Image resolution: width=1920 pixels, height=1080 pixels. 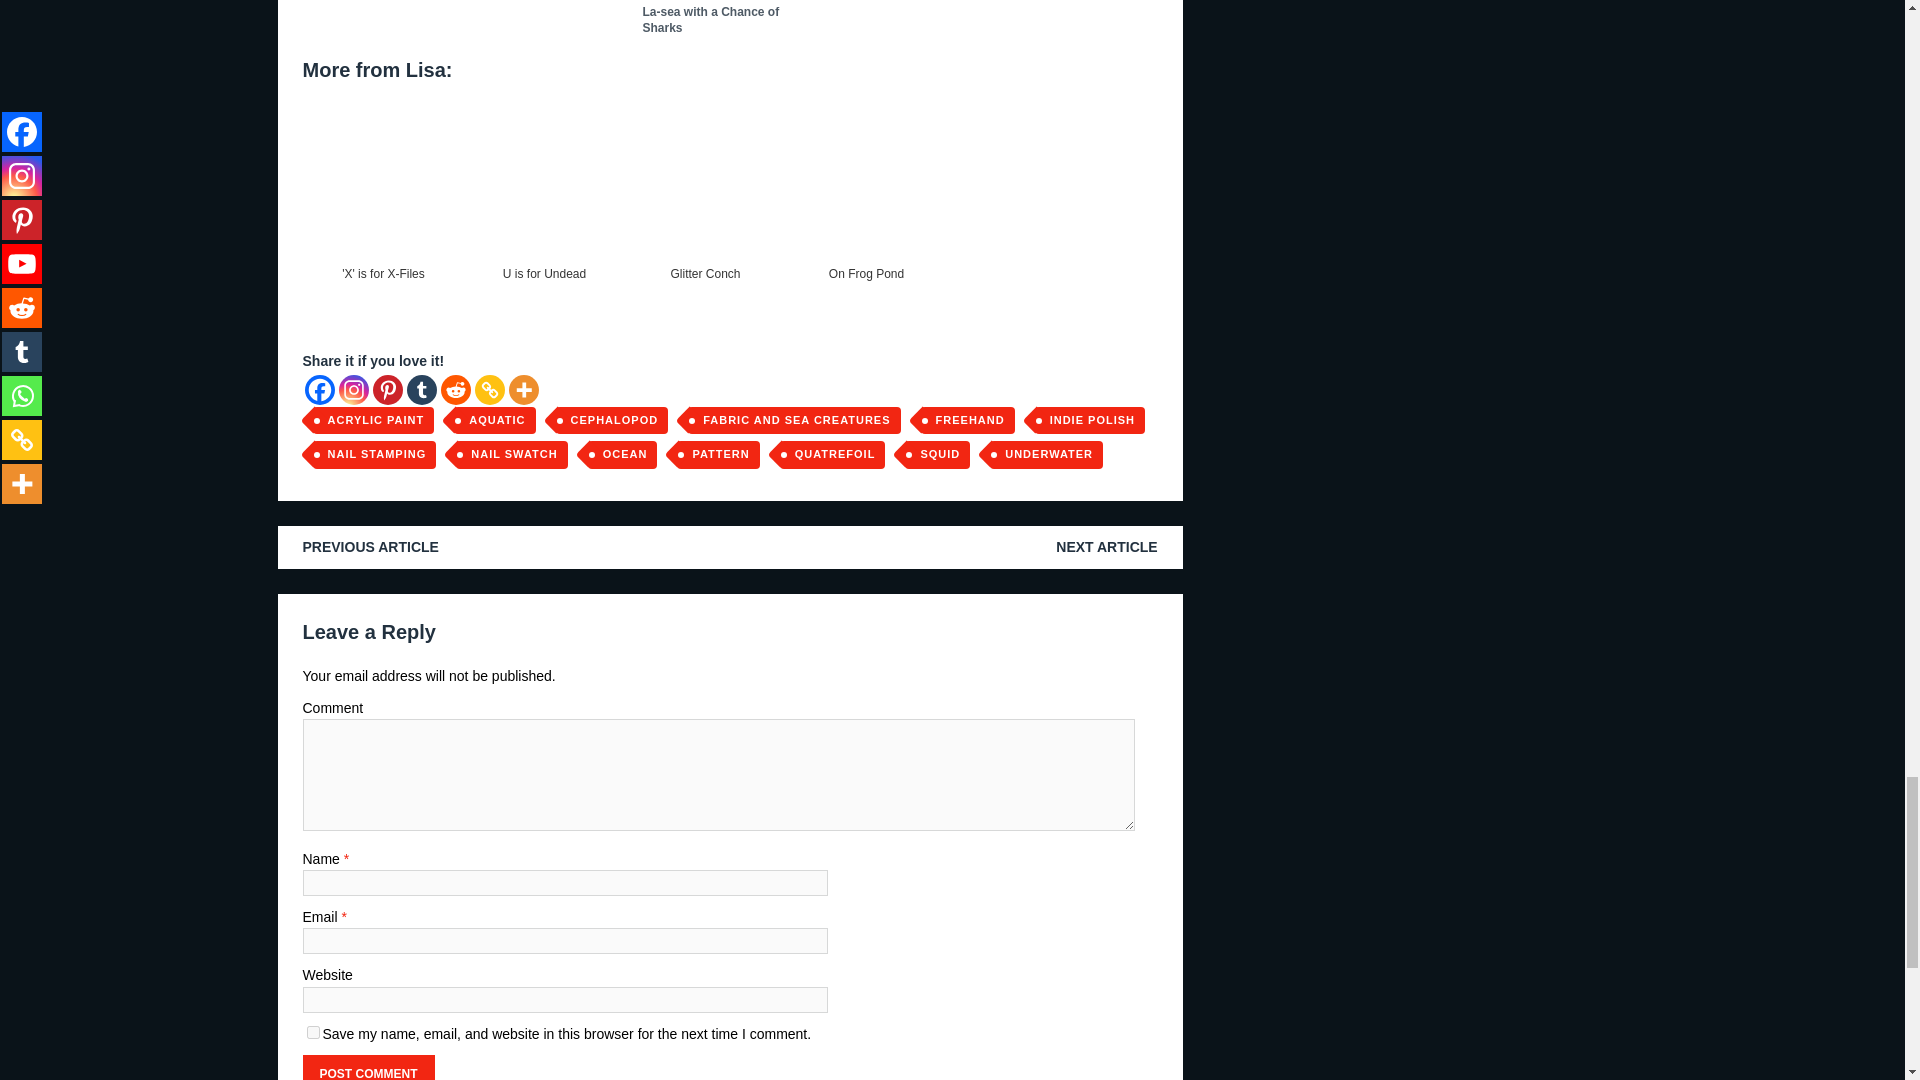 I want to click on Pinterest, so click(x=386, y=390).